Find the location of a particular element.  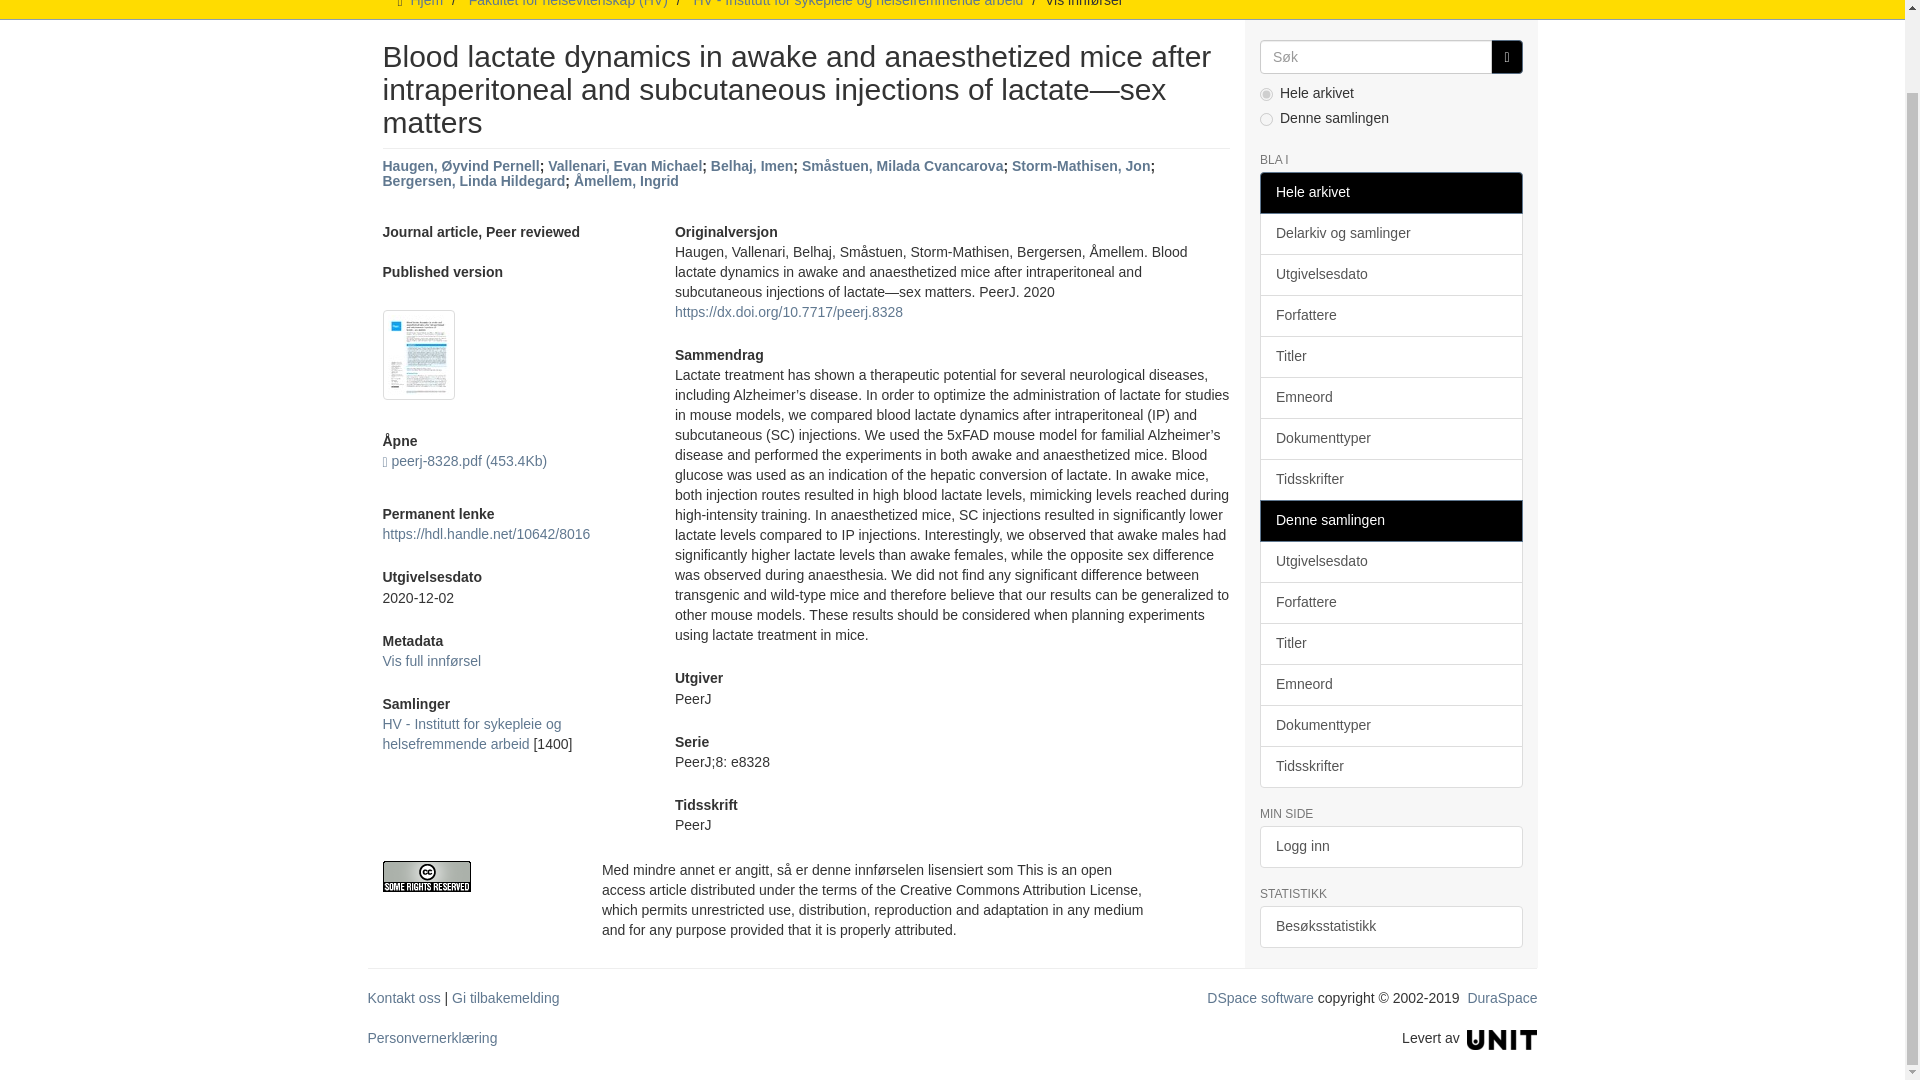

Unit is located at coordinates (1502, 1038).